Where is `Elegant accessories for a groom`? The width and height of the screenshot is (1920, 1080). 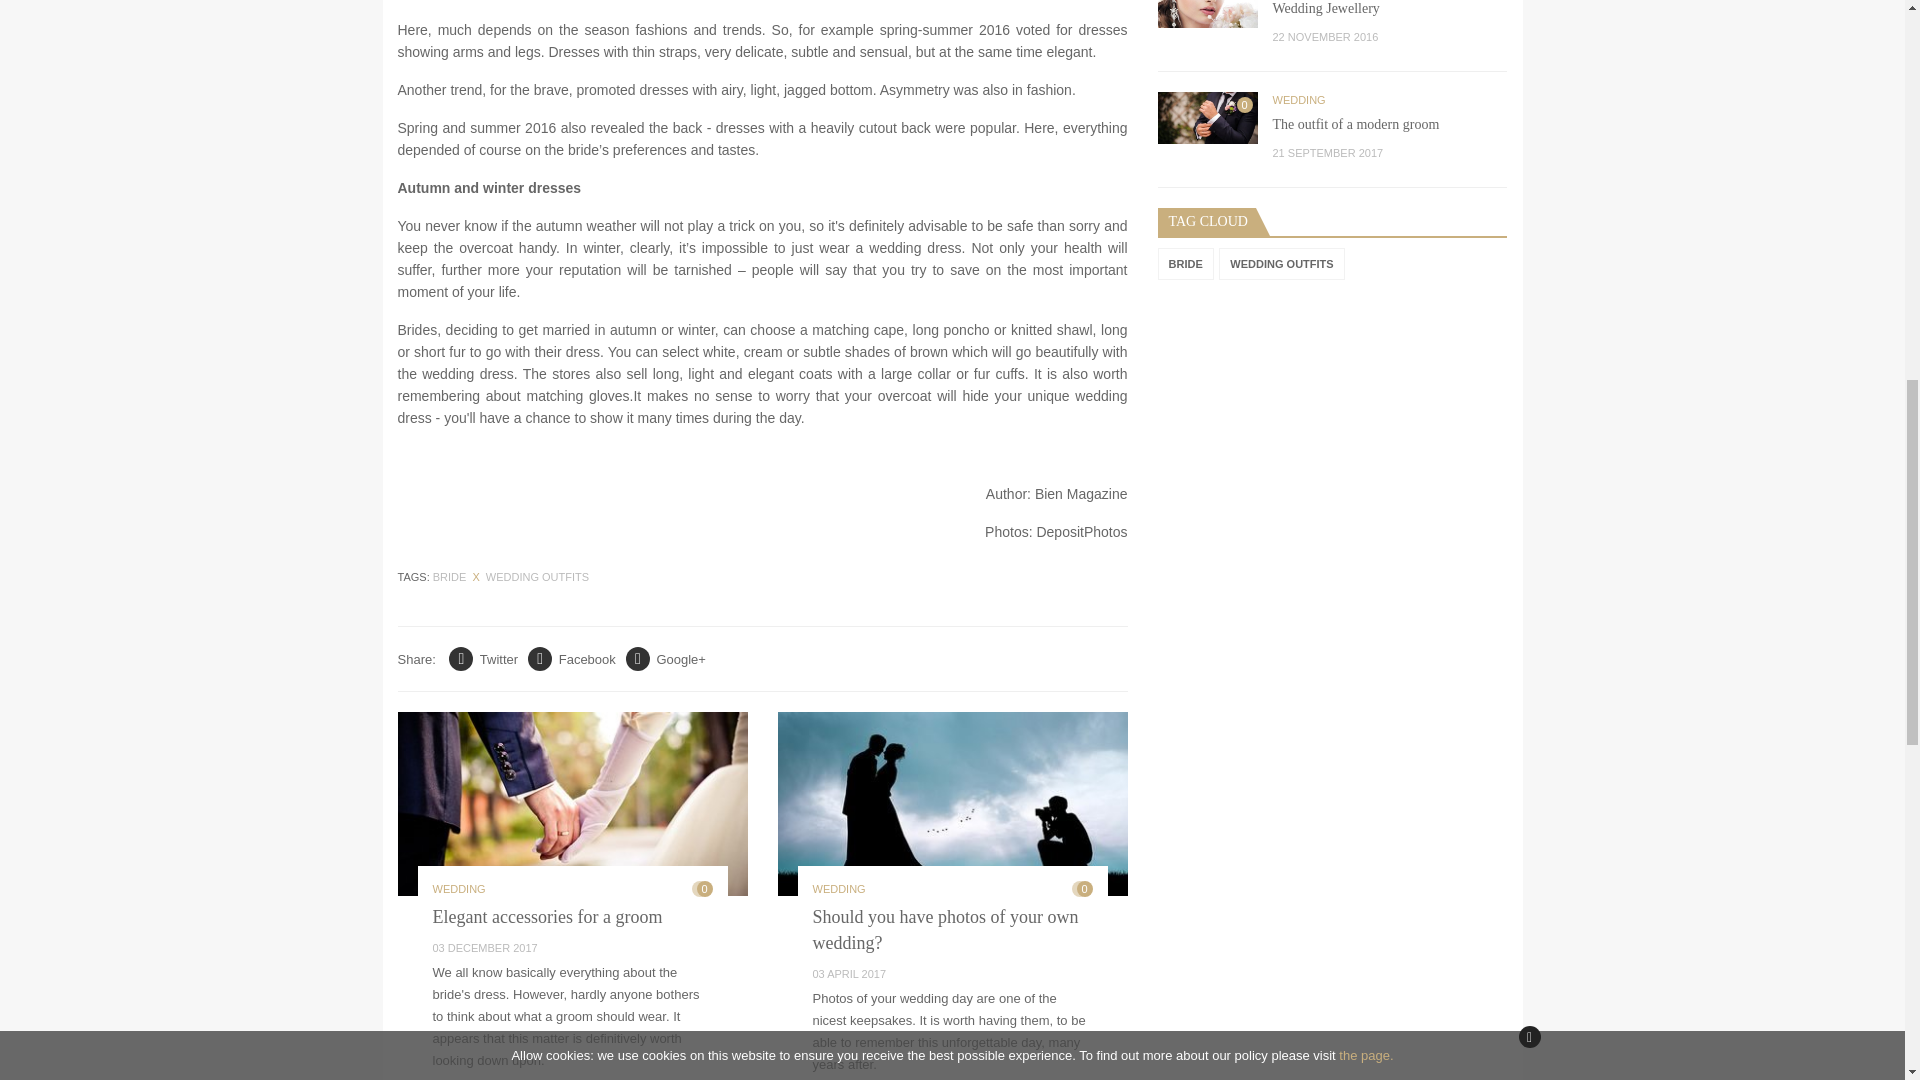
Elegant accessories for a groom is located at coordinates (547, 916).